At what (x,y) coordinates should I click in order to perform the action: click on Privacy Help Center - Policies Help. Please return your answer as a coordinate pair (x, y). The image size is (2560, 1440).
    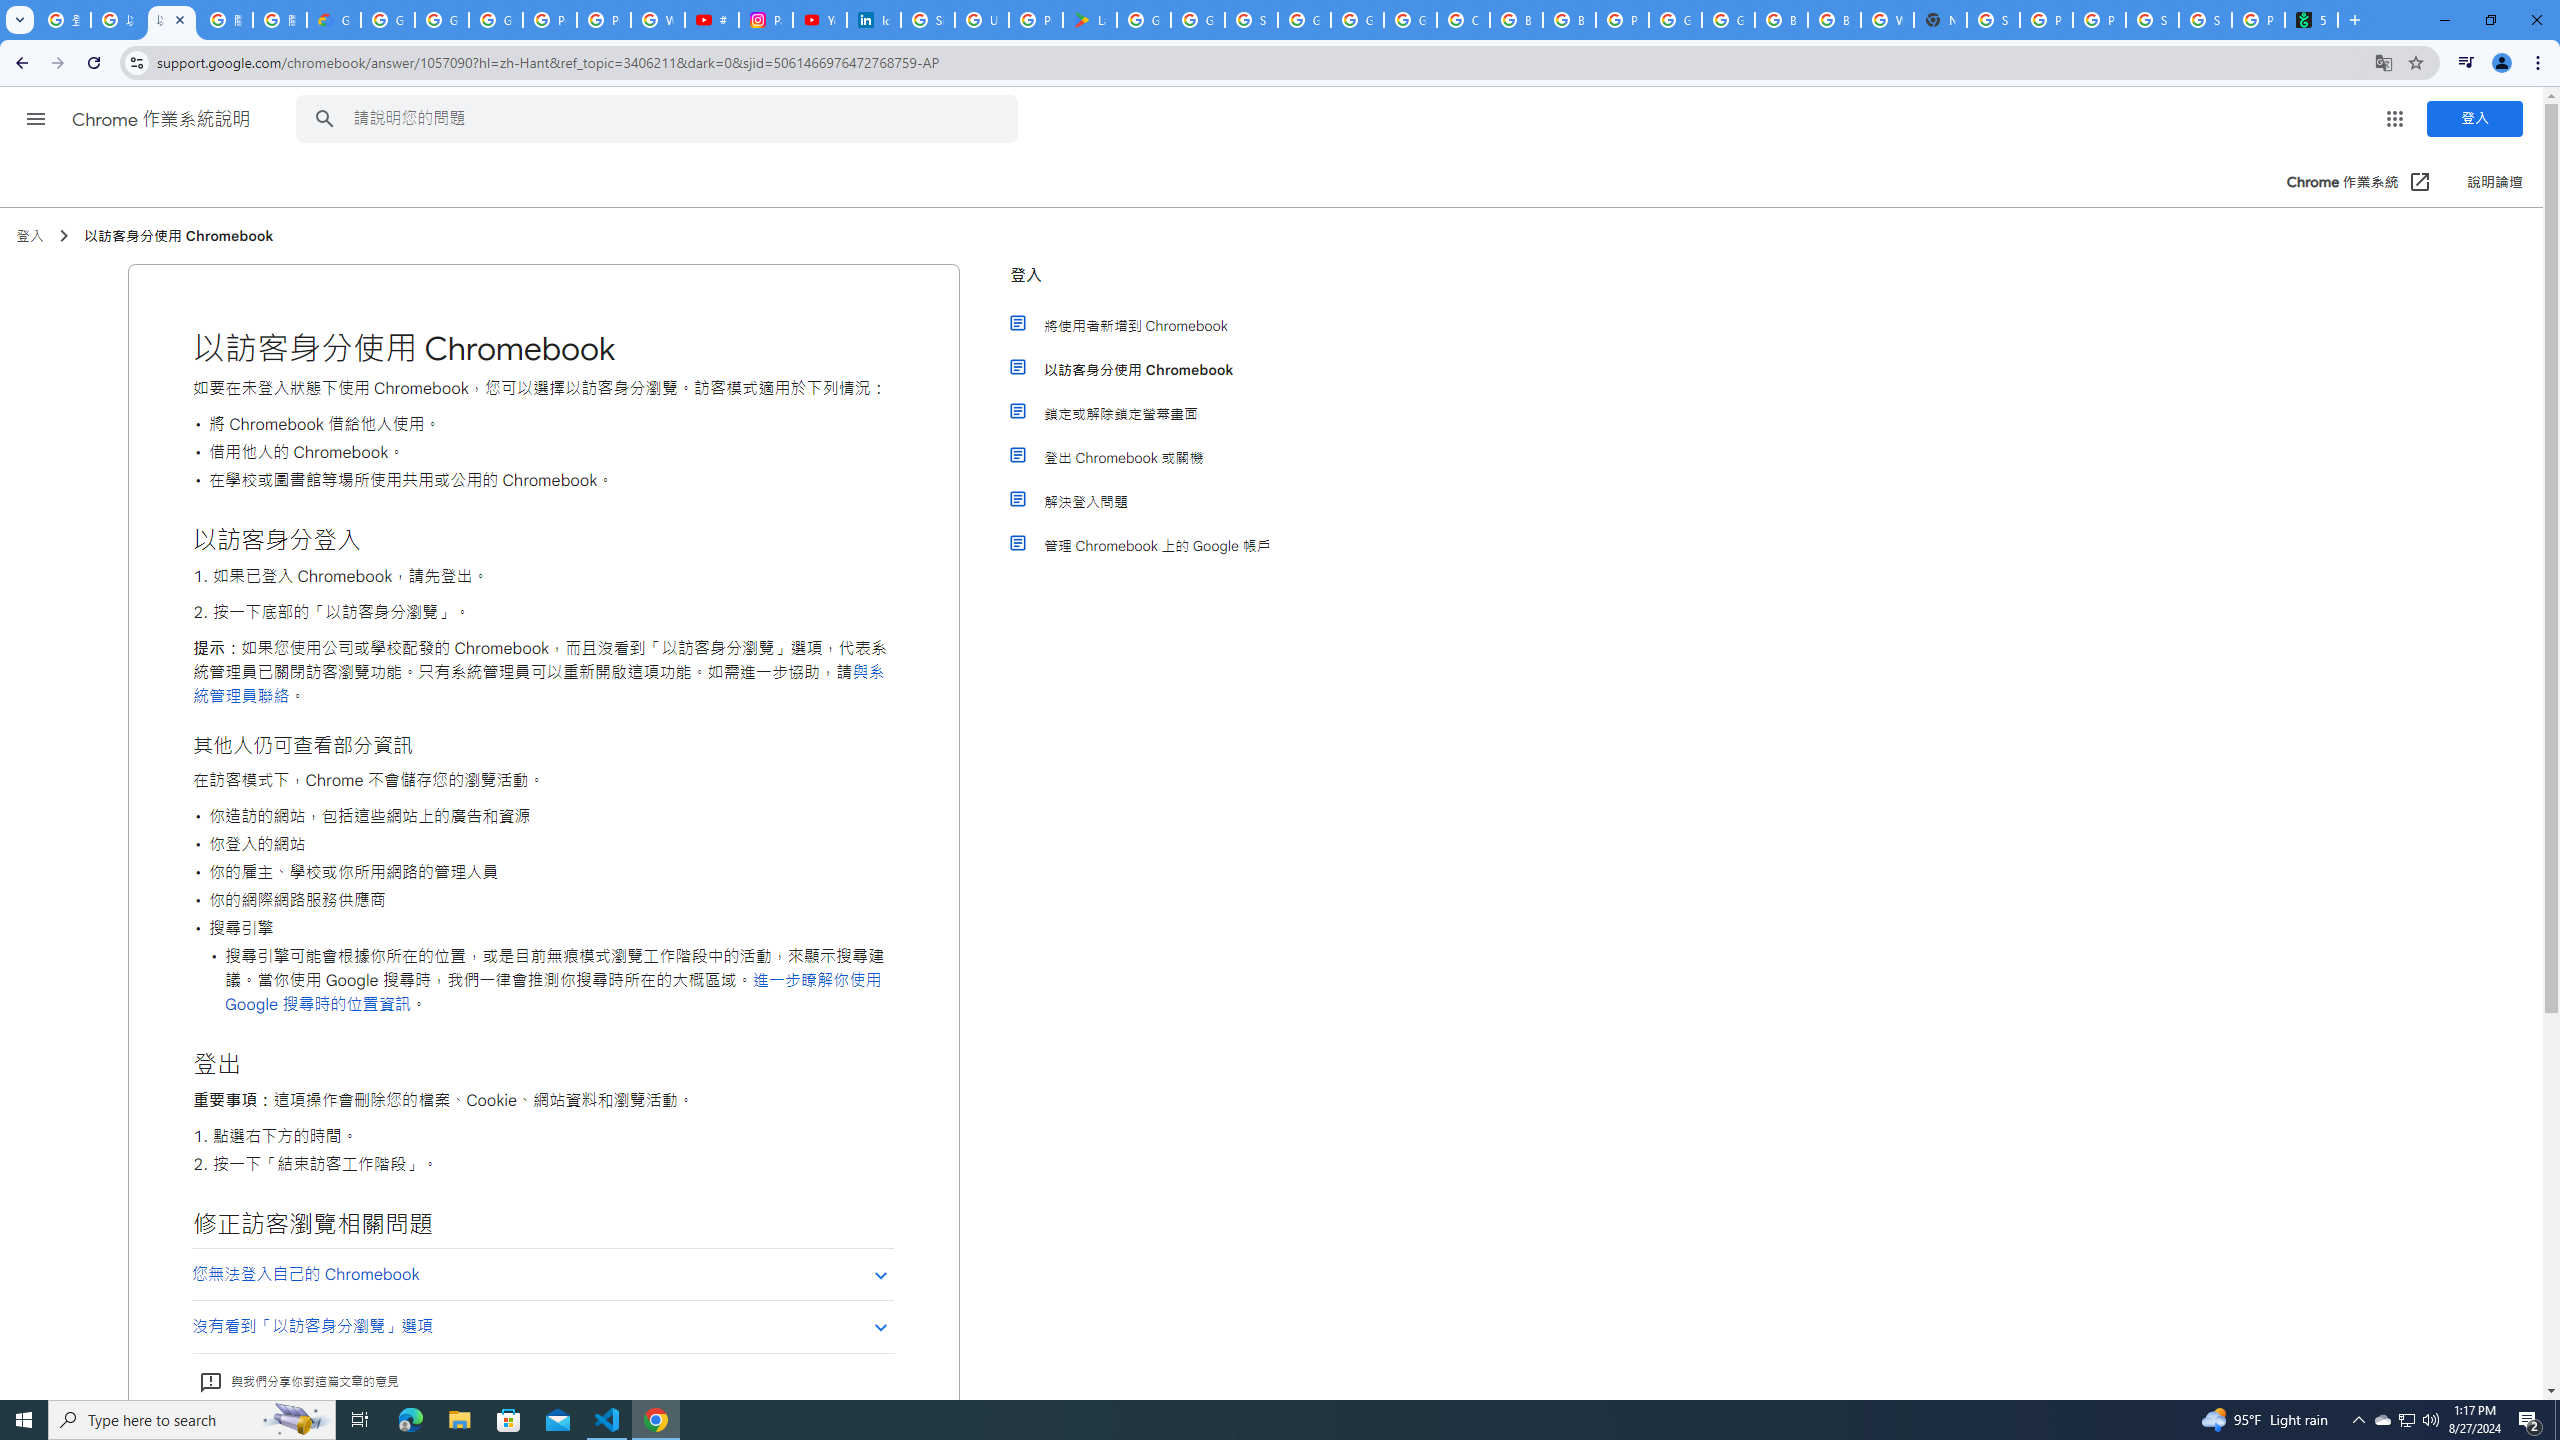
    Looking at the image, I should click on (604, 20).